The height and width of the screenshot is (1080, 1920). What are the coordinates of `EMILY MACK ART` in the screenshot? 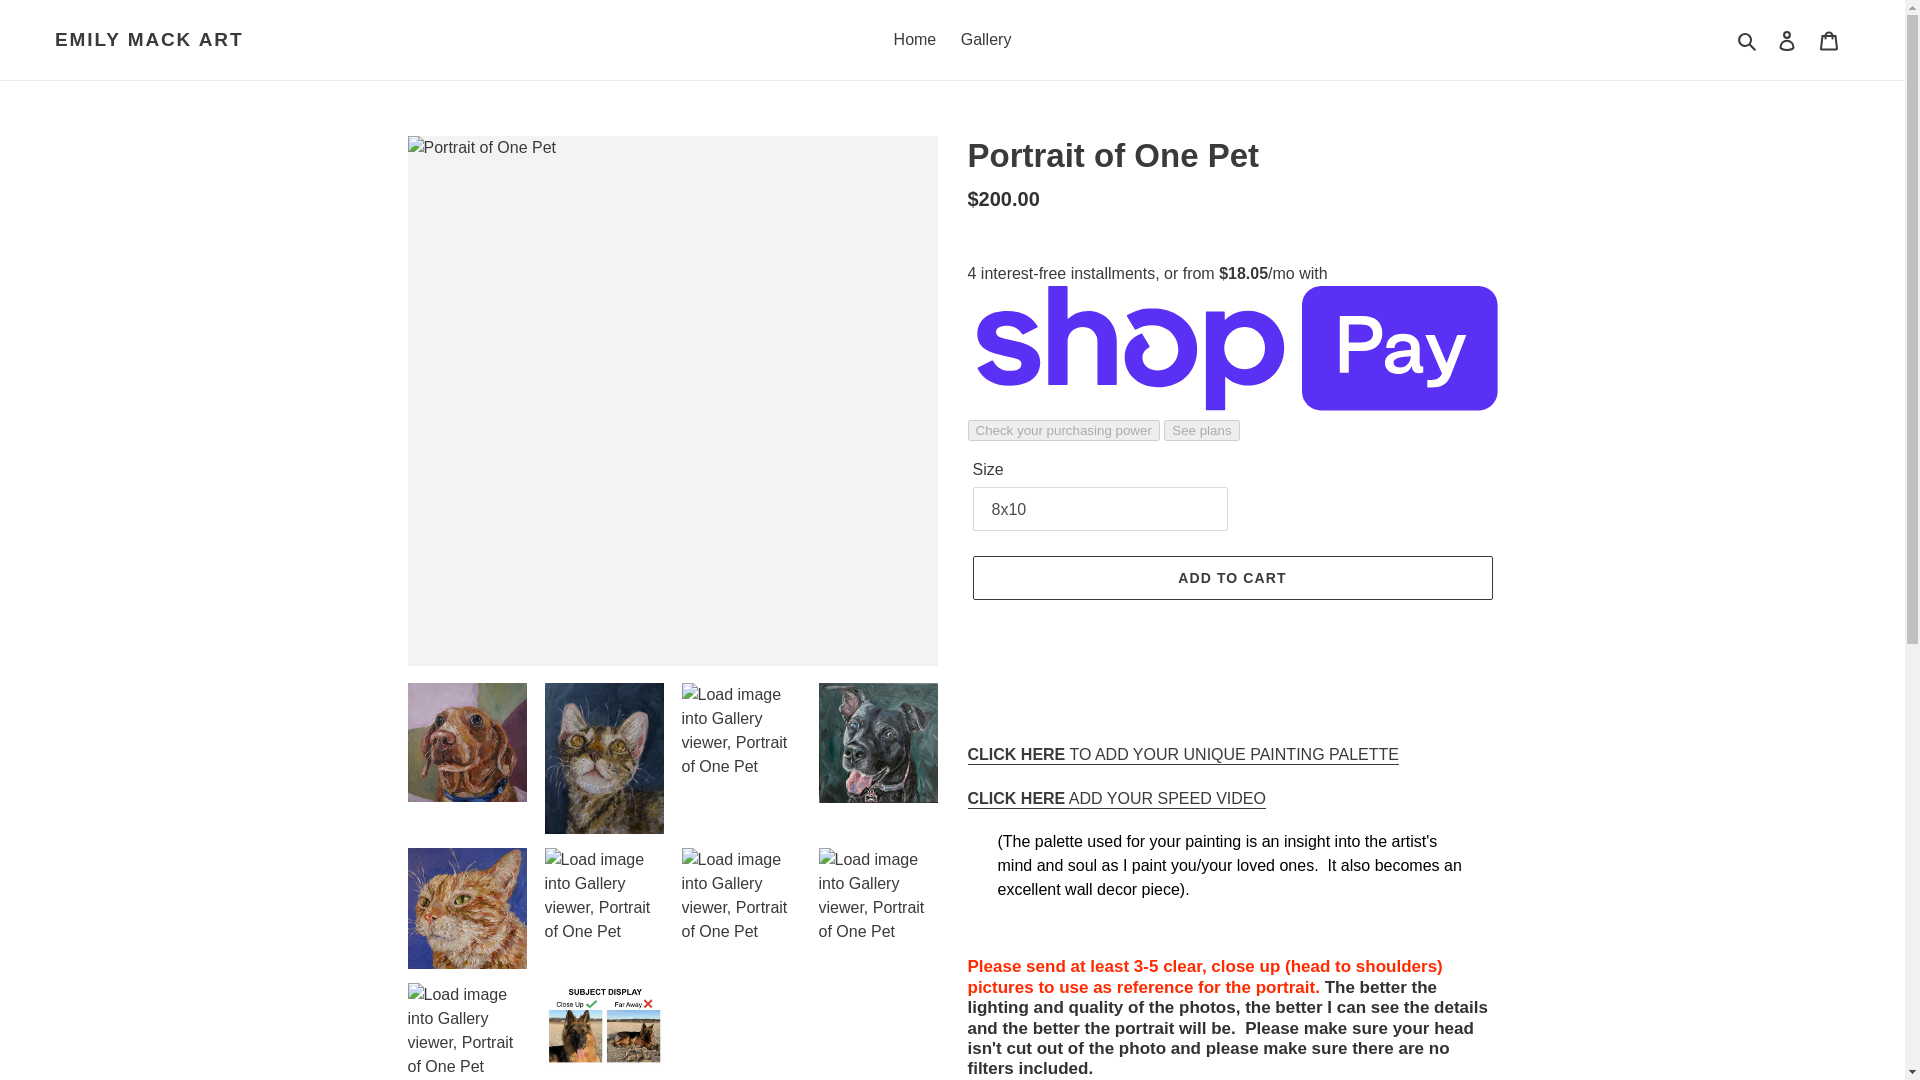 It's located at (149, 40).